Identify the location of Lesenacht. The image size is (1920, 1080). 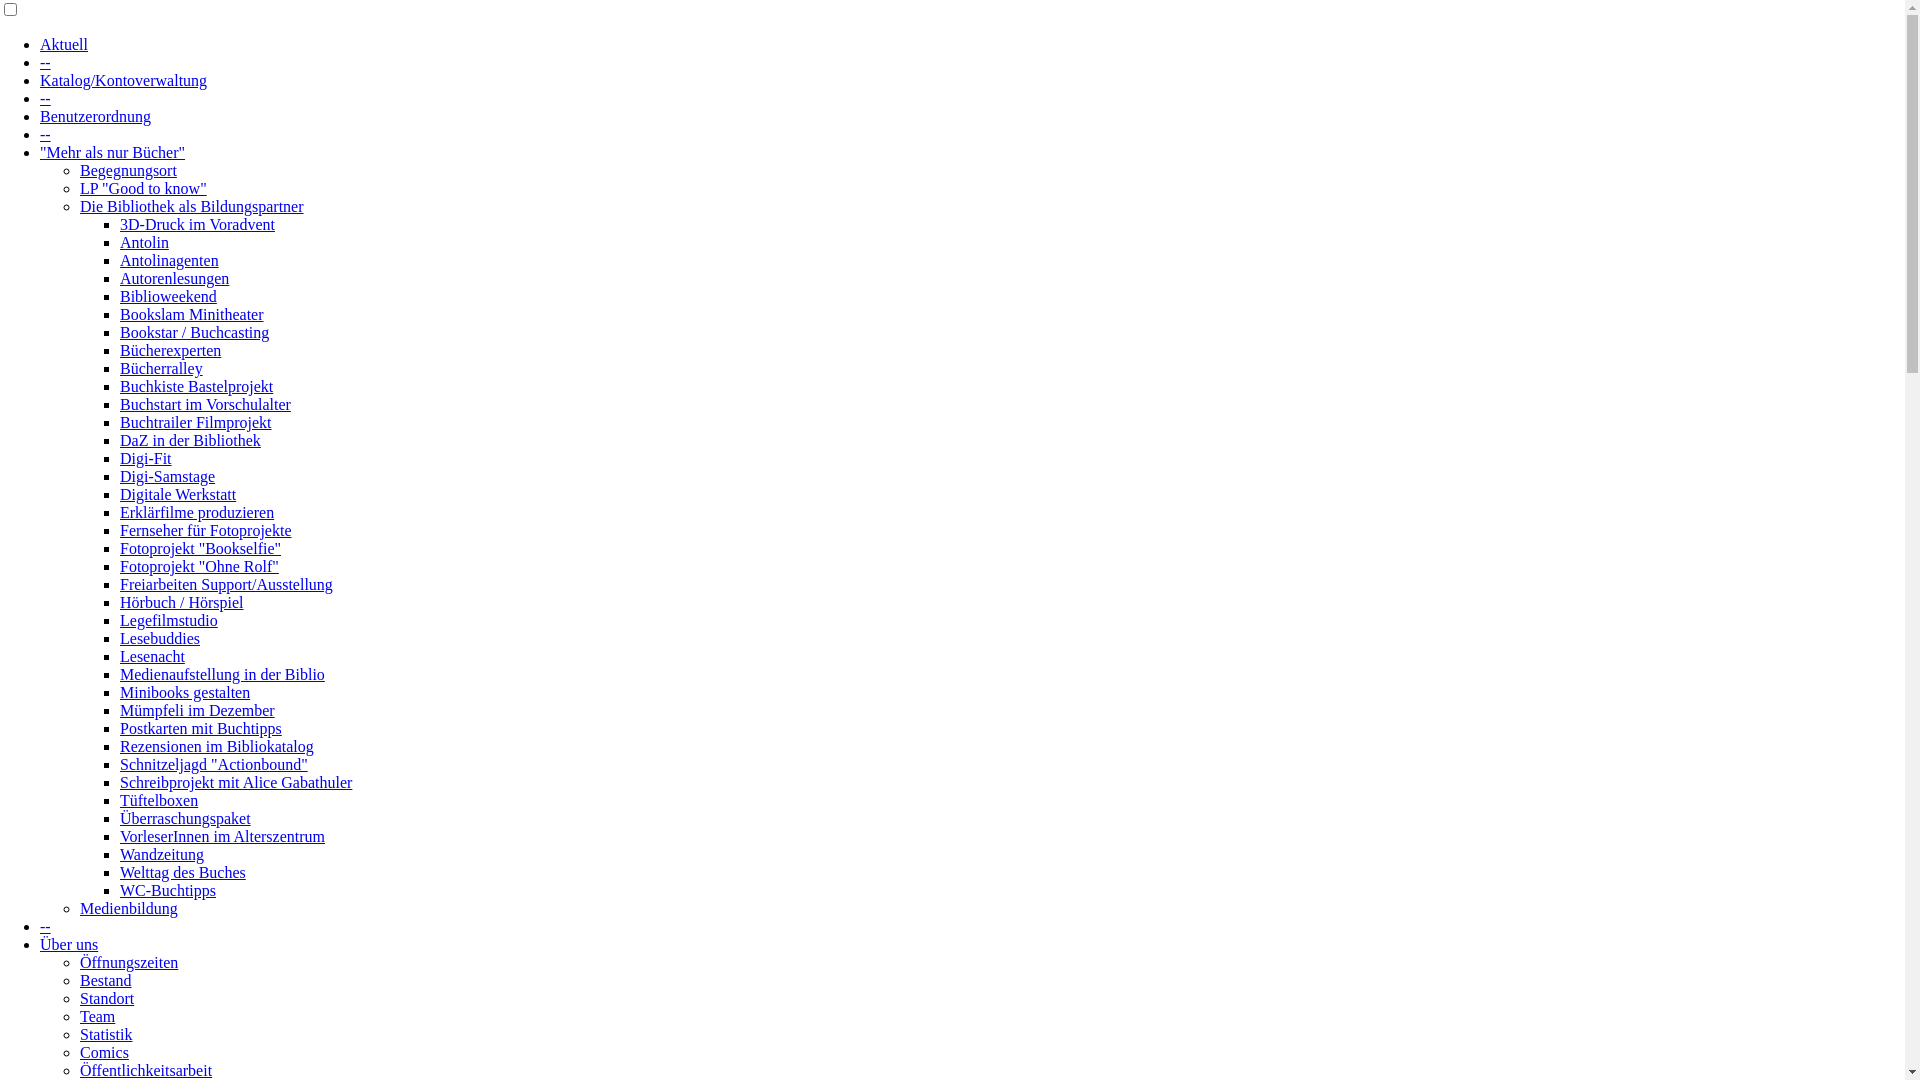
(152, 656).